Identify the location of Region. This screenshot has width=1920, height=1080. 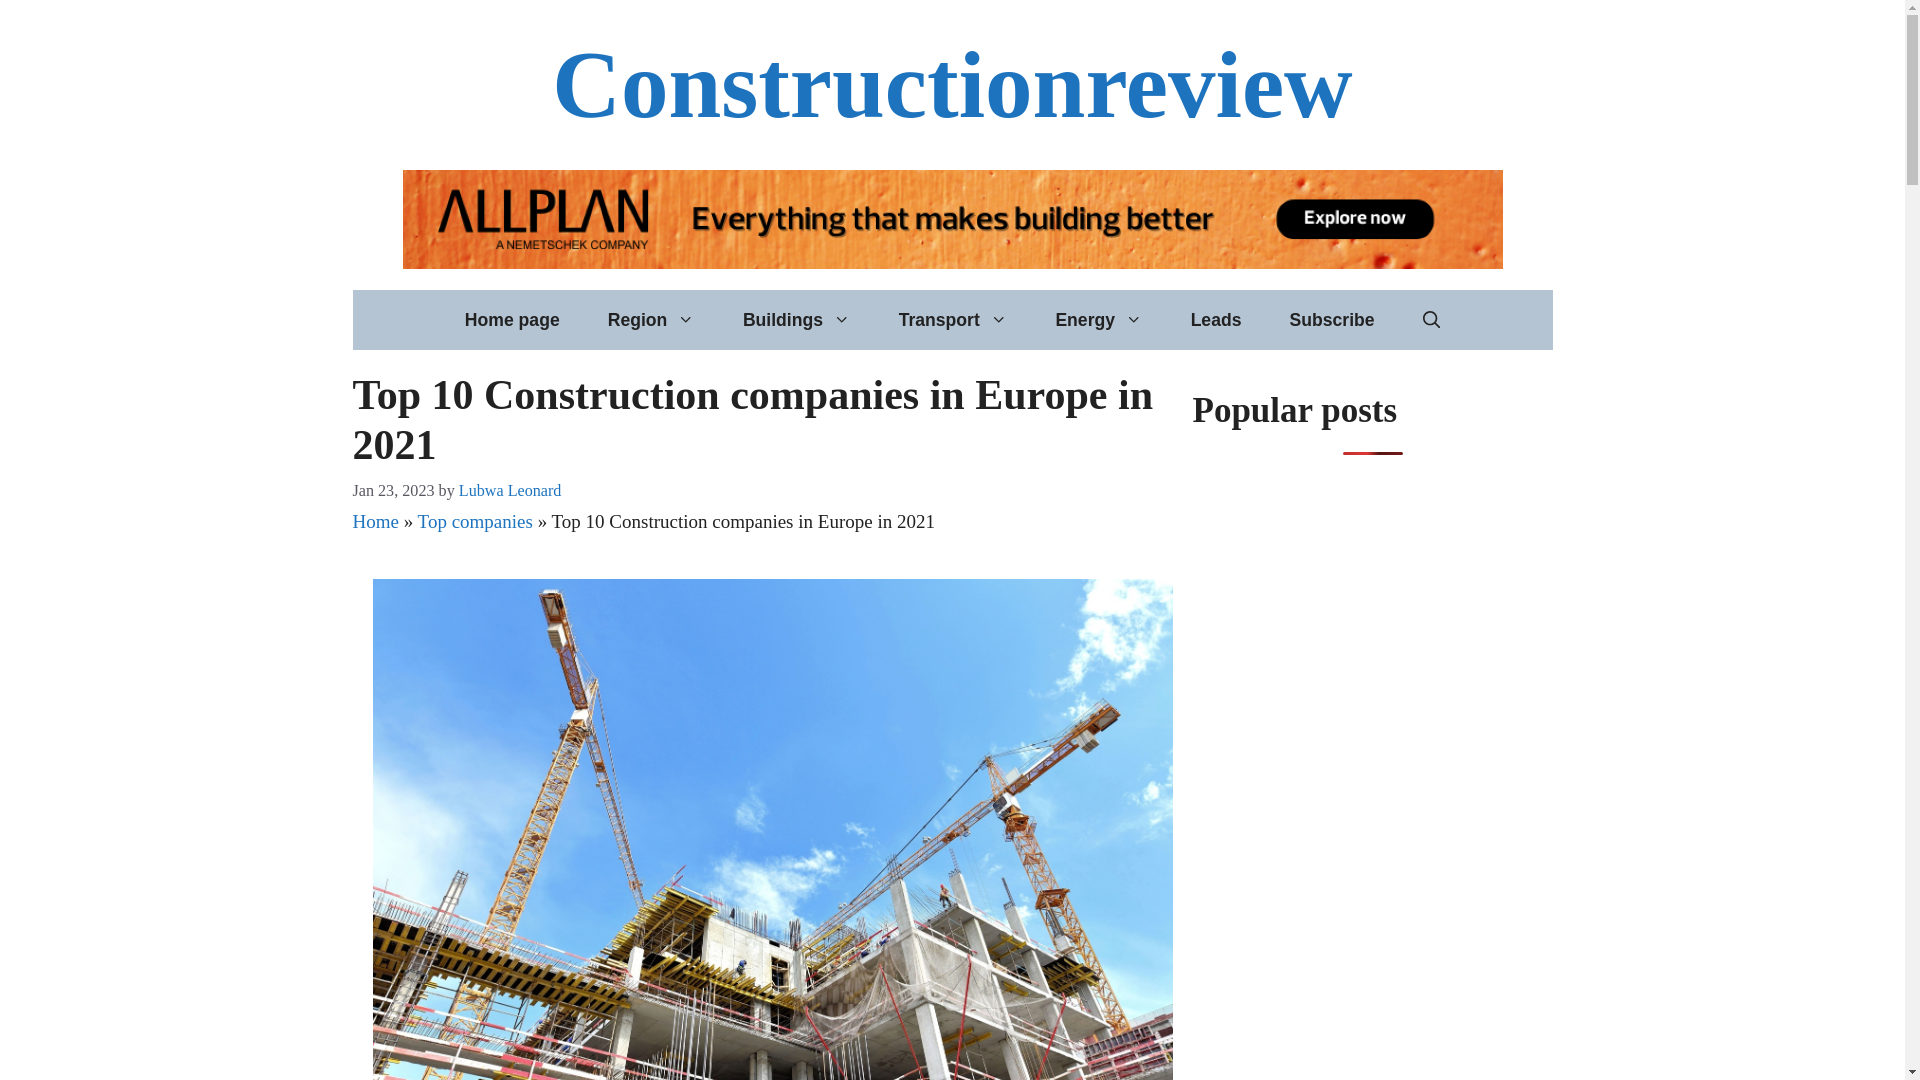
(650, 320).